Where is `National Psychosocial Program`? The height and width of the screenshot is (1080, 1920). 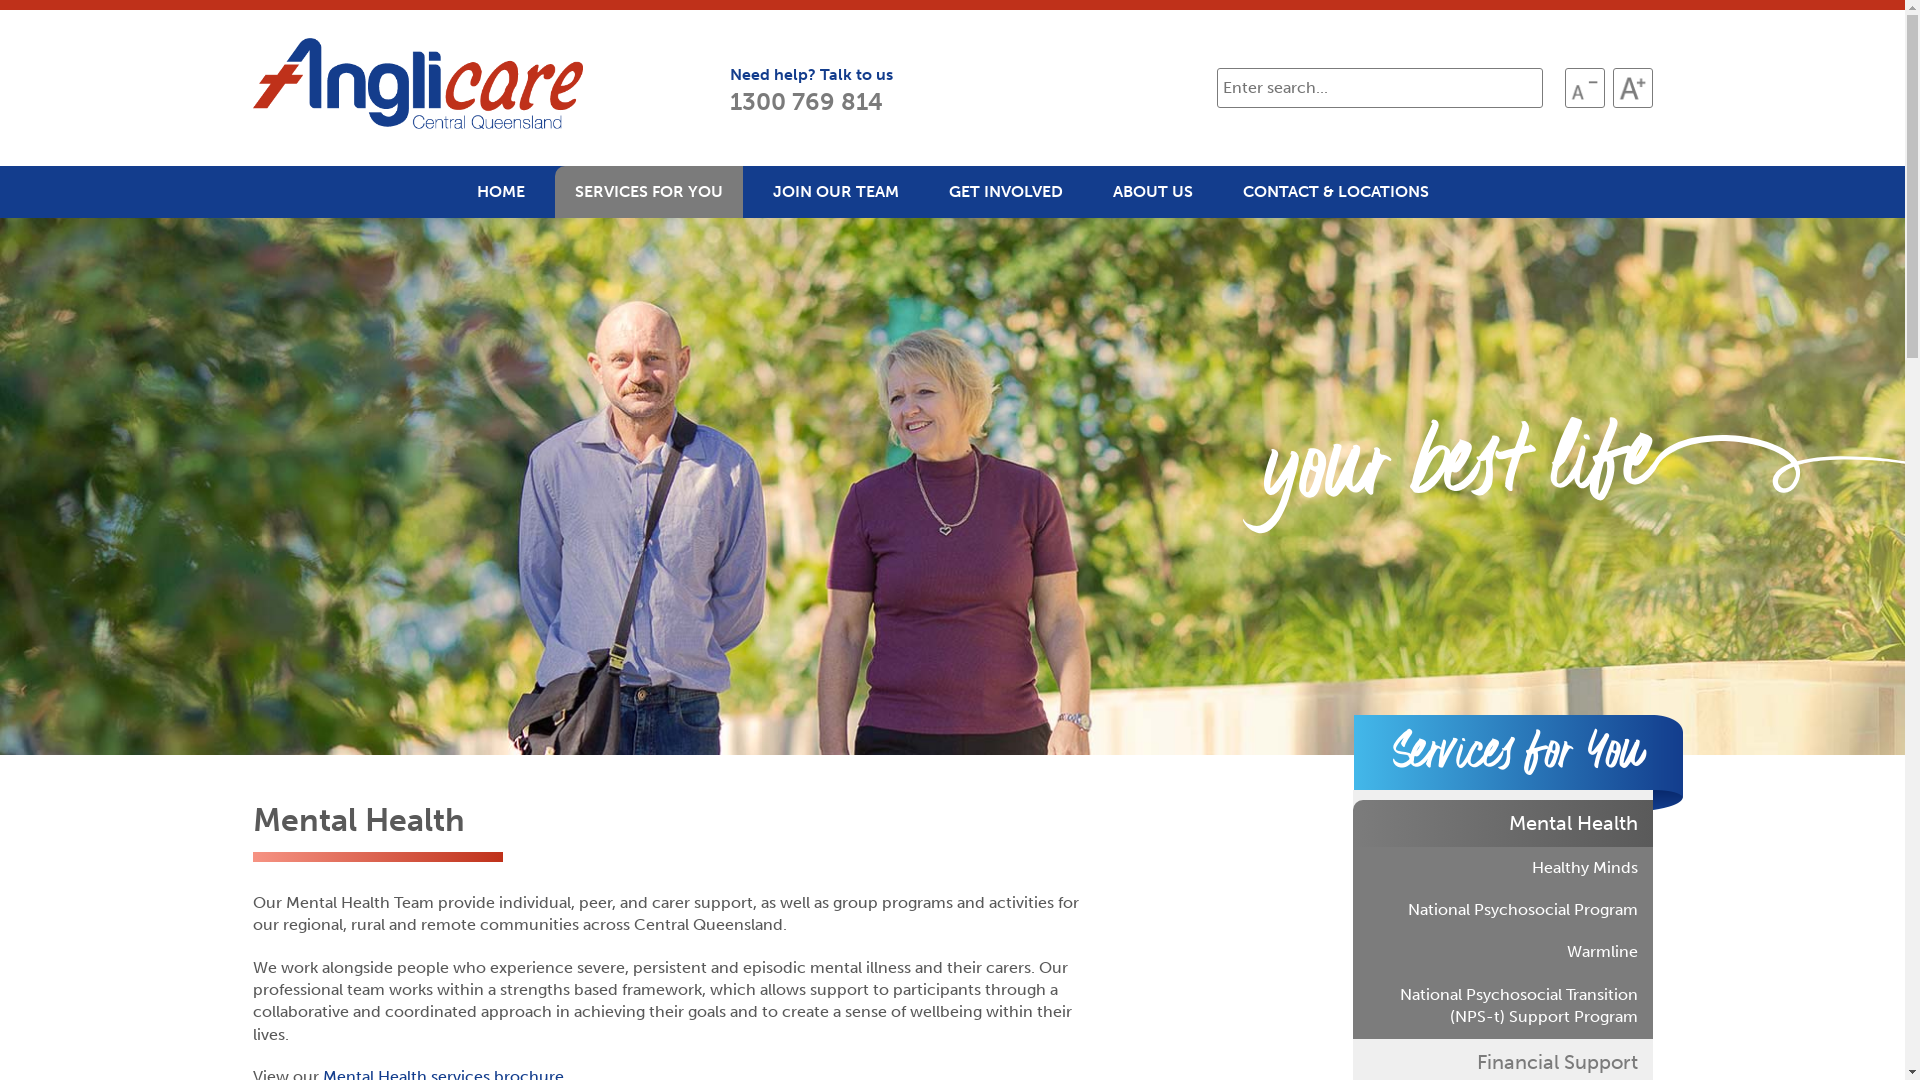
National Psychosocial Program is located at coordinates (1502, 910).